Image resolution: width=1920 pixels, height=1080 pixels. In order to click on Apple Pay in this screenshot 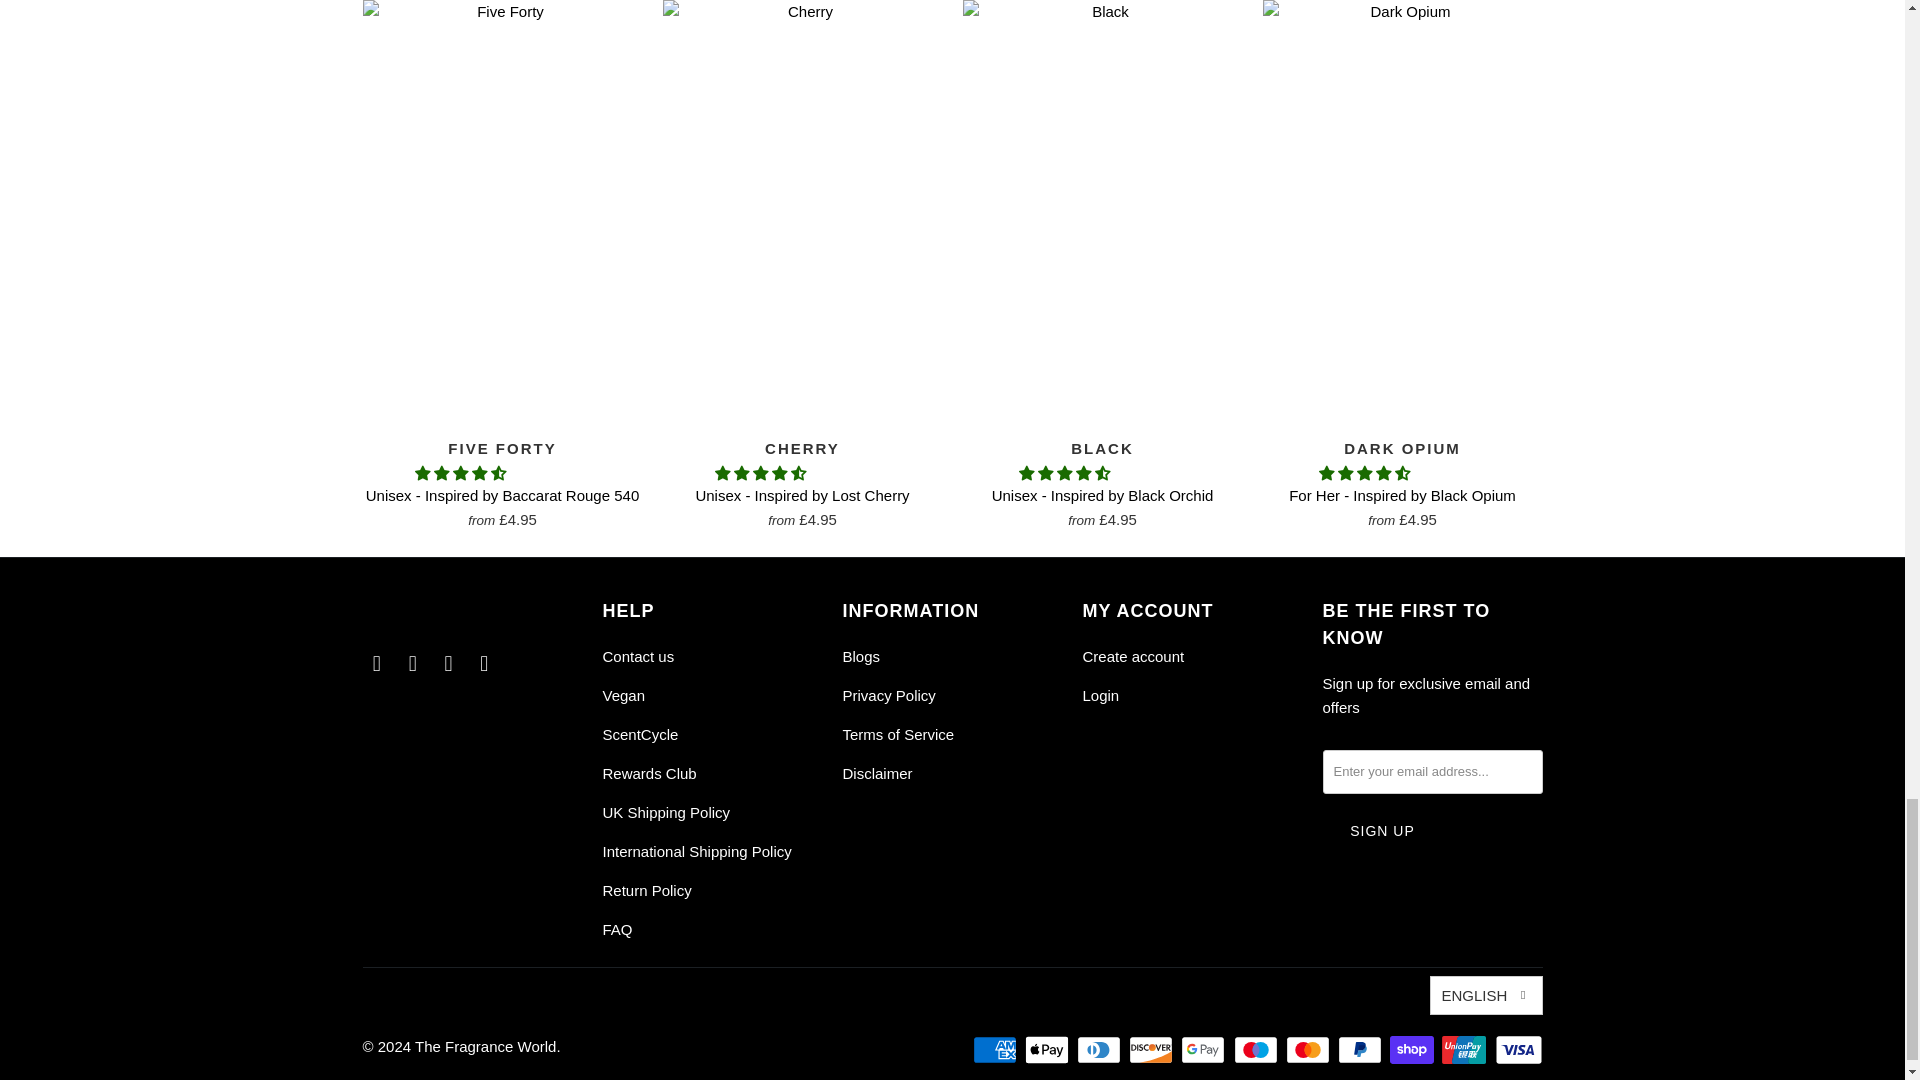, I will do `click(1049, 1049)`.